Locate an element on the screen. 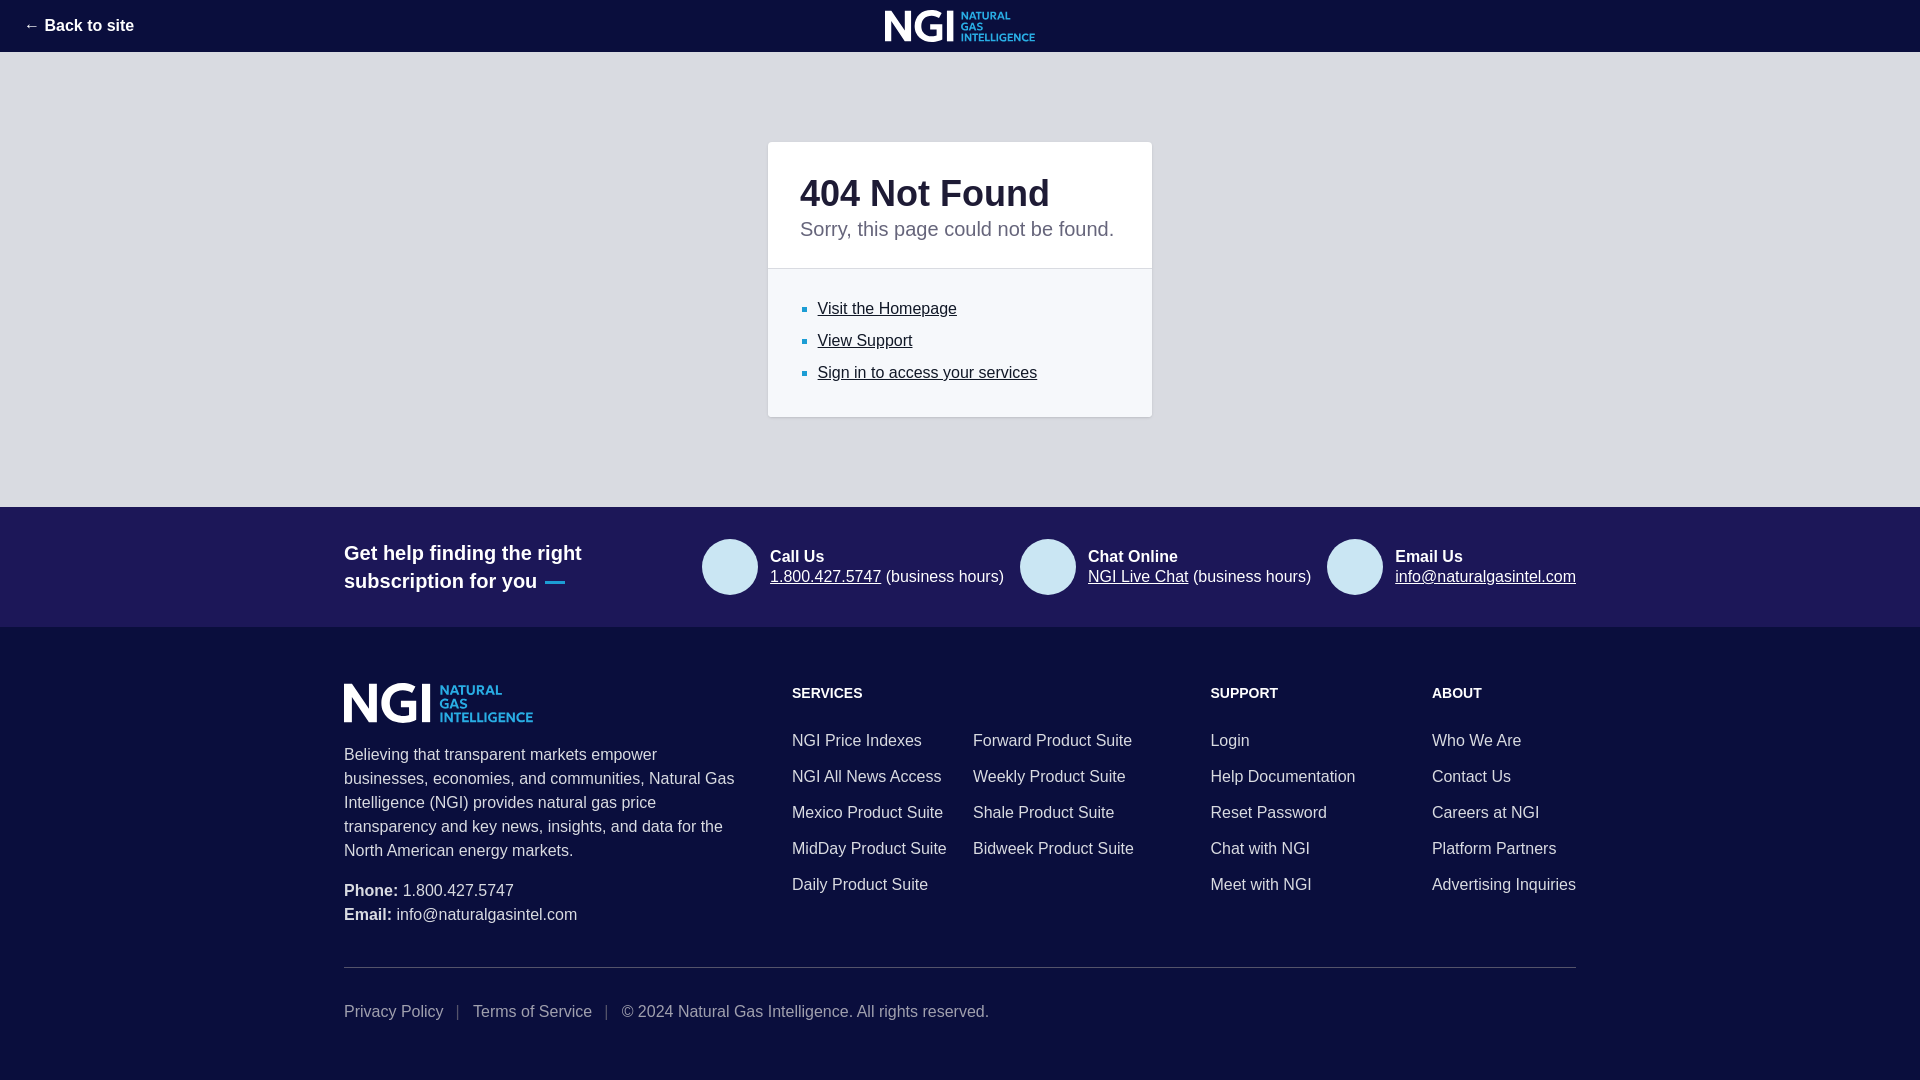  NGI Price Indexes is located at coordinates (872, 740).